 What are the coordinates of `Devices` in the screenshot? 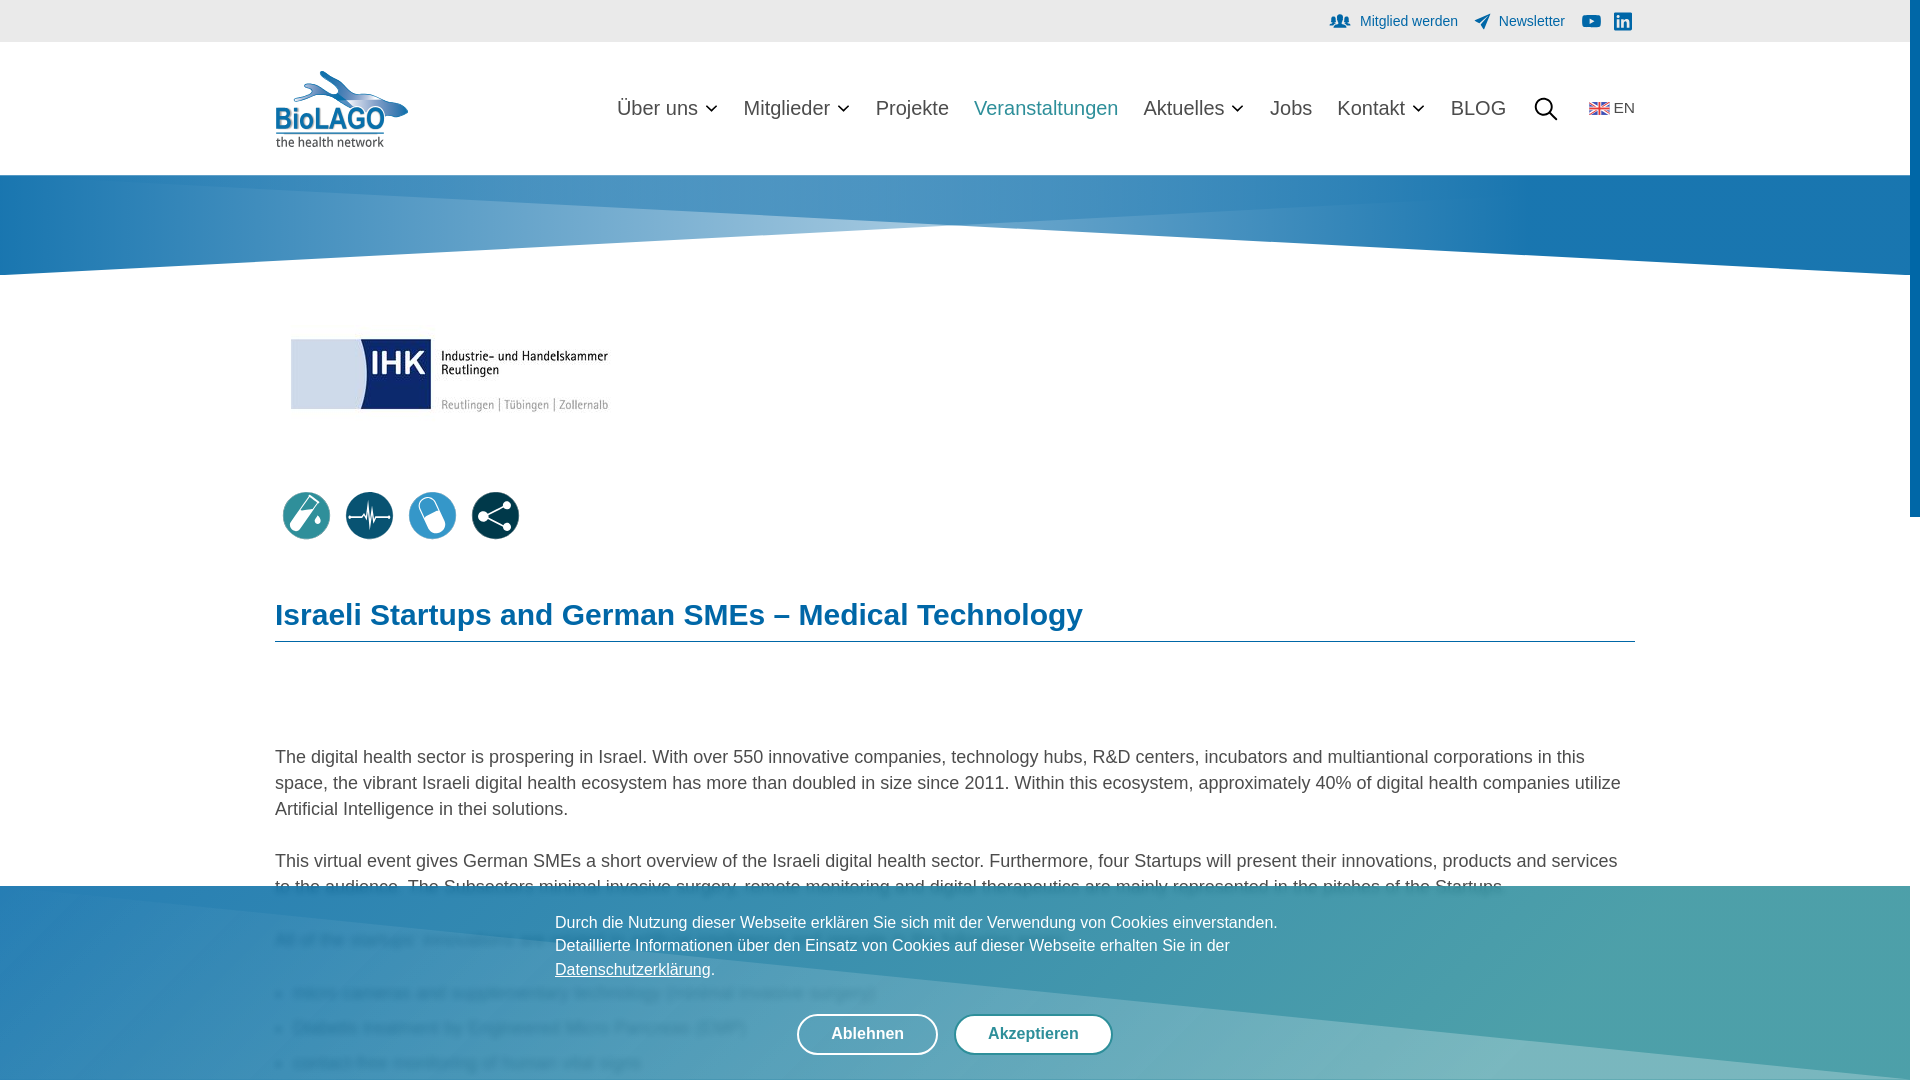 It's located at (369, 514).